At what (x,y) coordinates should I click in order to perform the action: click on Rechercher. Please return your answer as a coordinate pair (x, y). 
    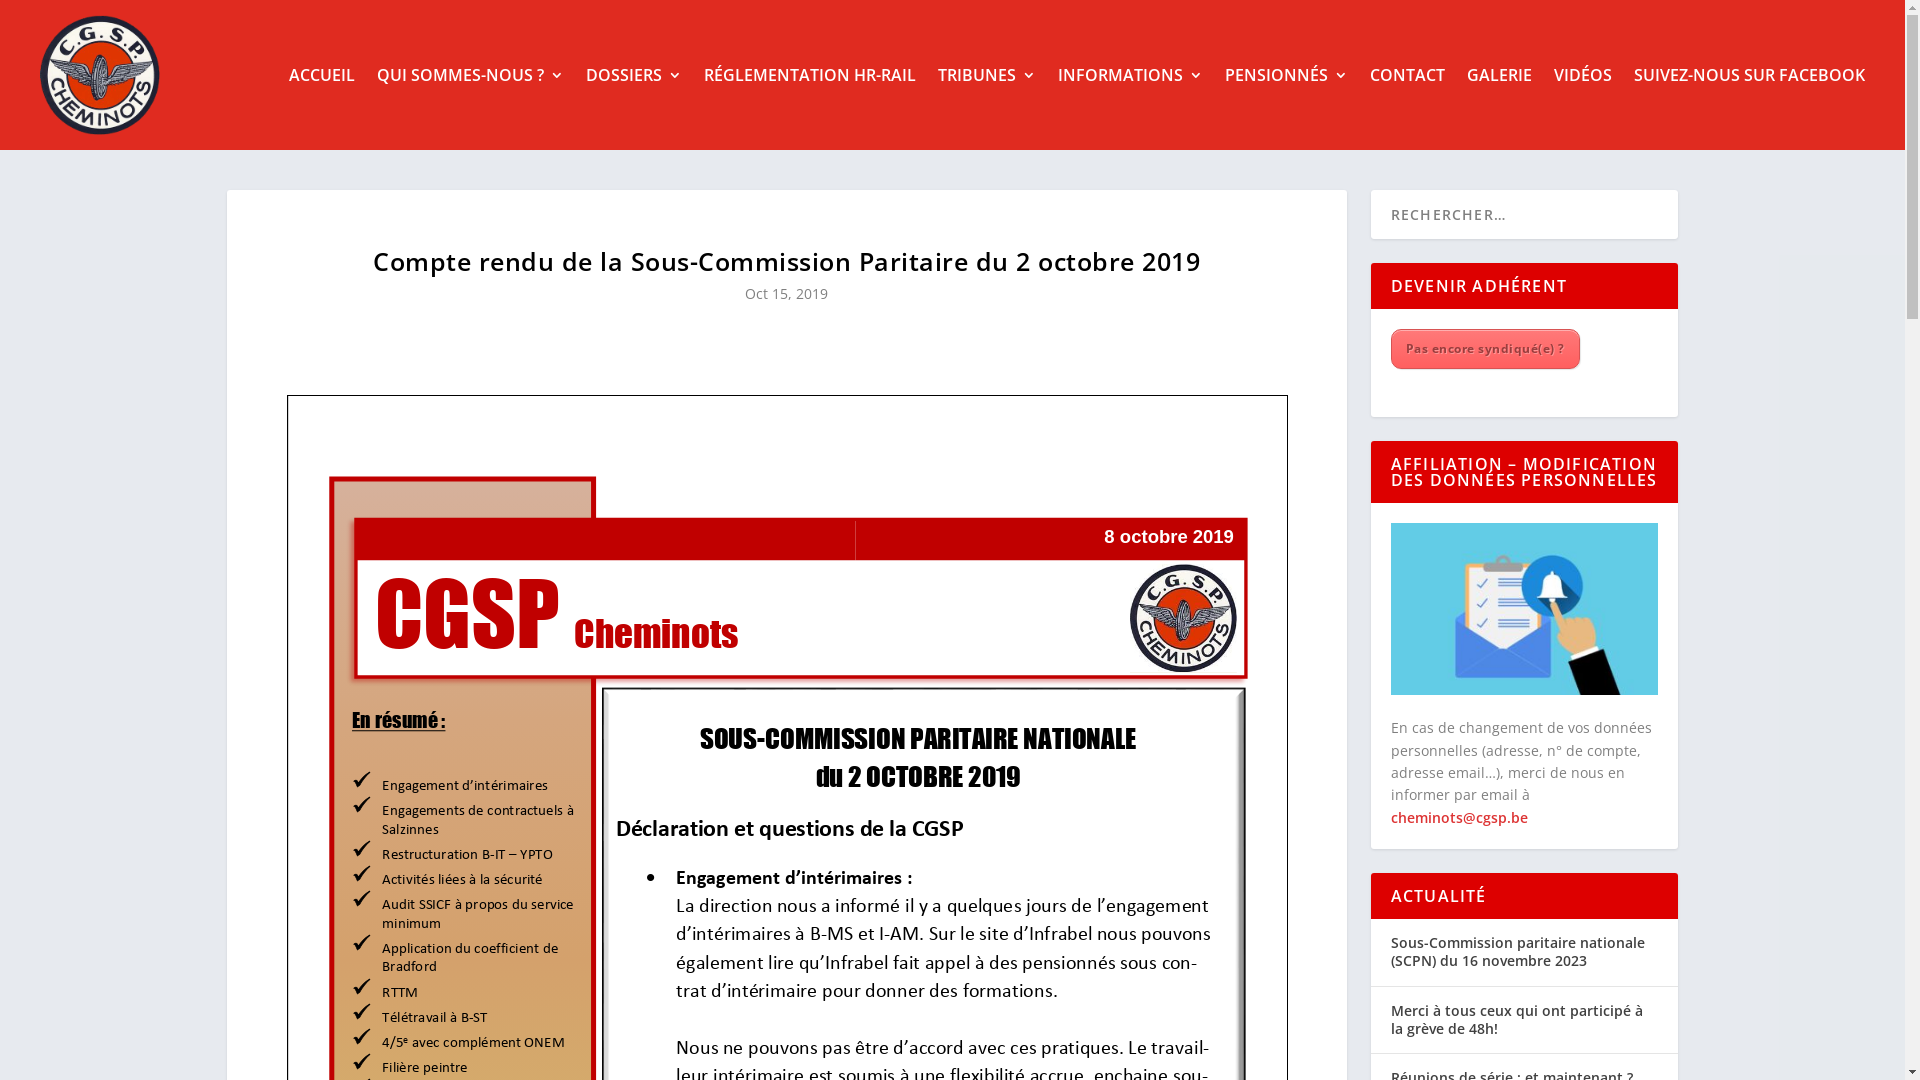
    Looking at the image, I should click on (76, 24).